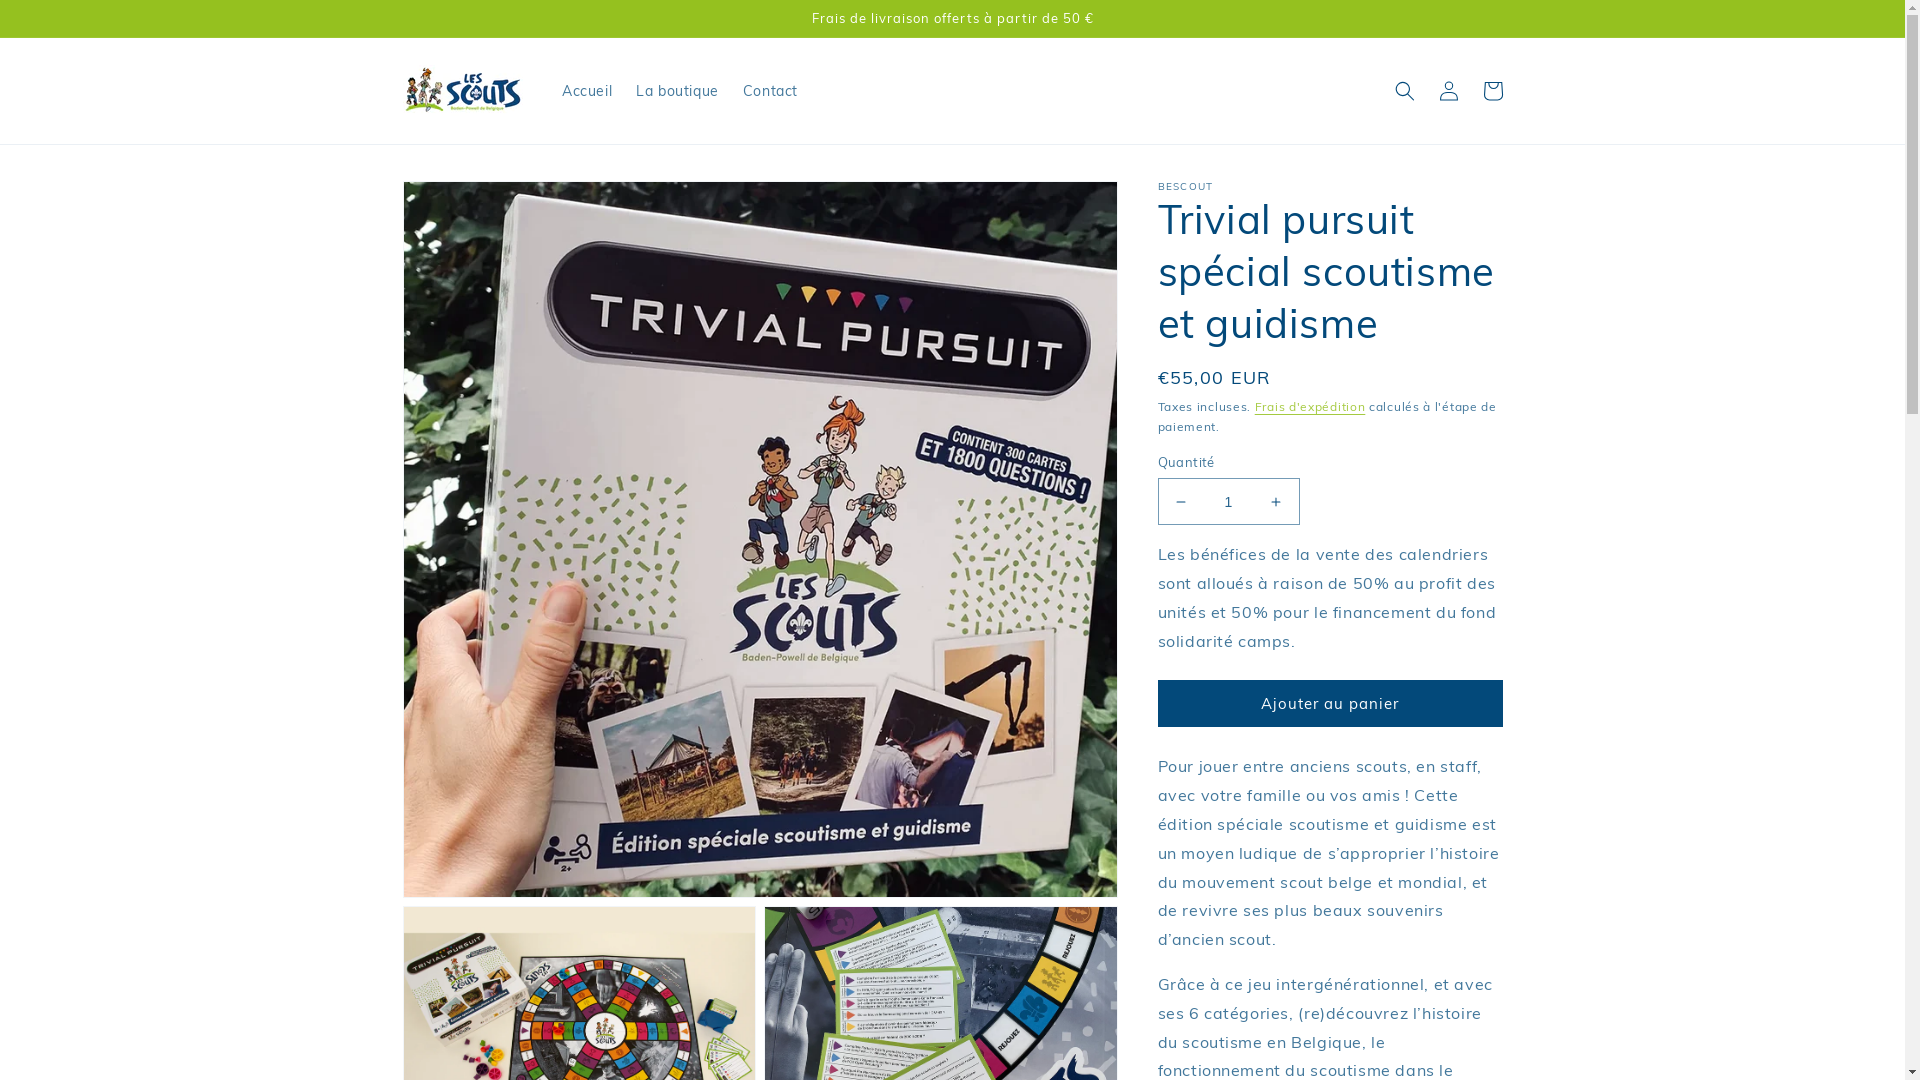  I want to click on Ajouter au panier, so click(1330, 704).